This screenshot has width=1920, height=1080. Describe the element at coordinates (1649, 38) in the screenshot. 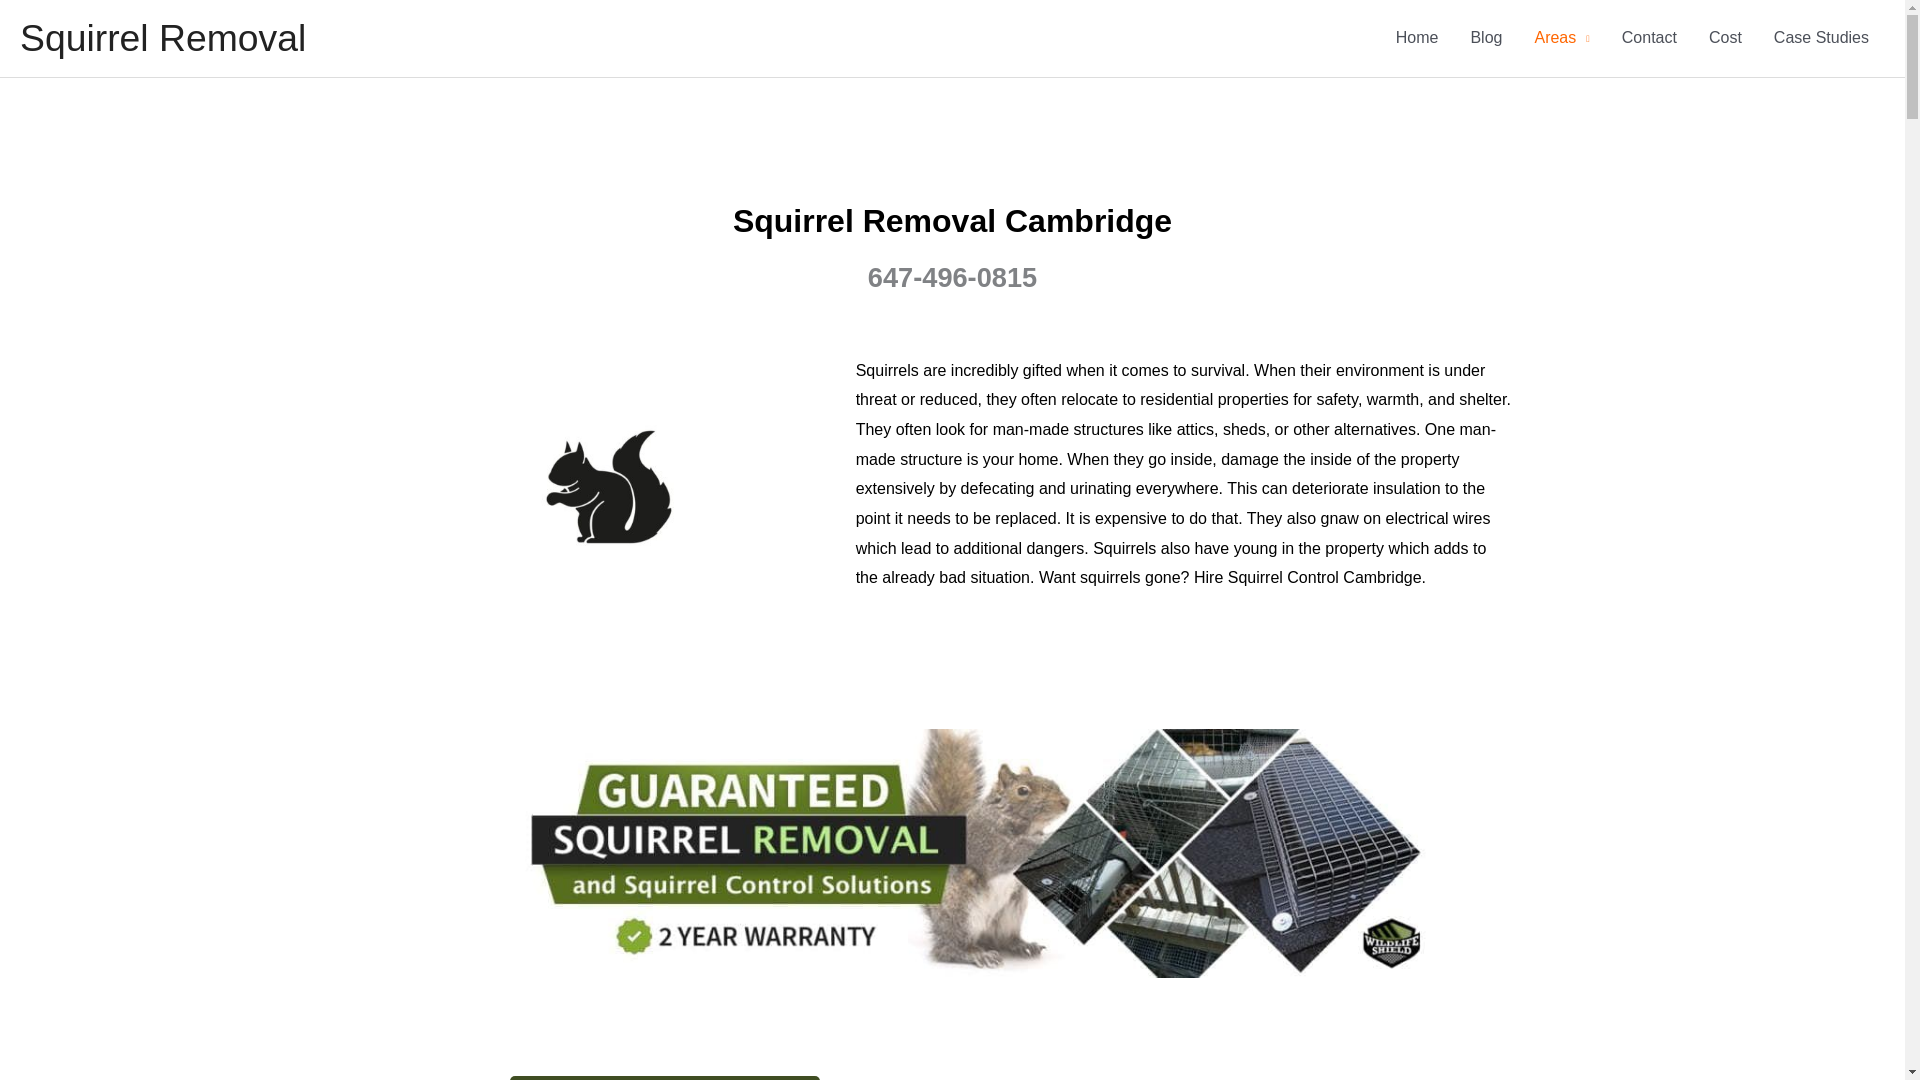

I see `Contact` at that location.